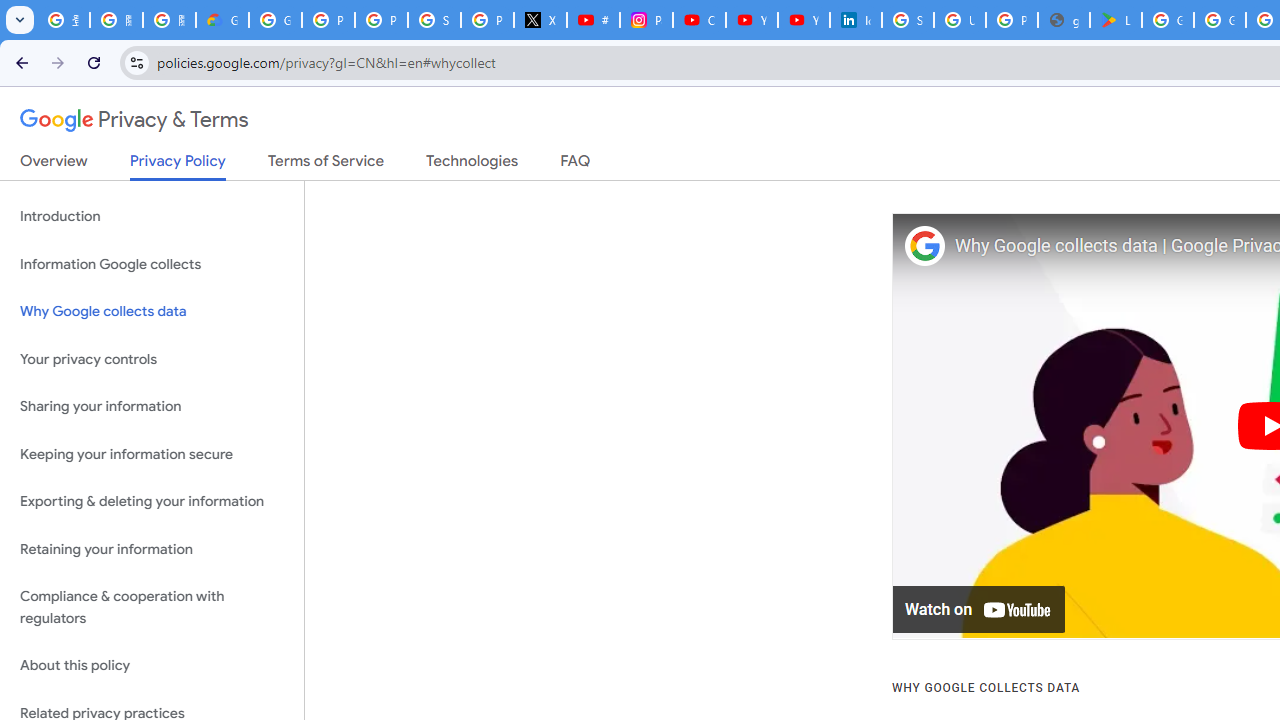  I want to click on Sharing your information, so click(152, 407).